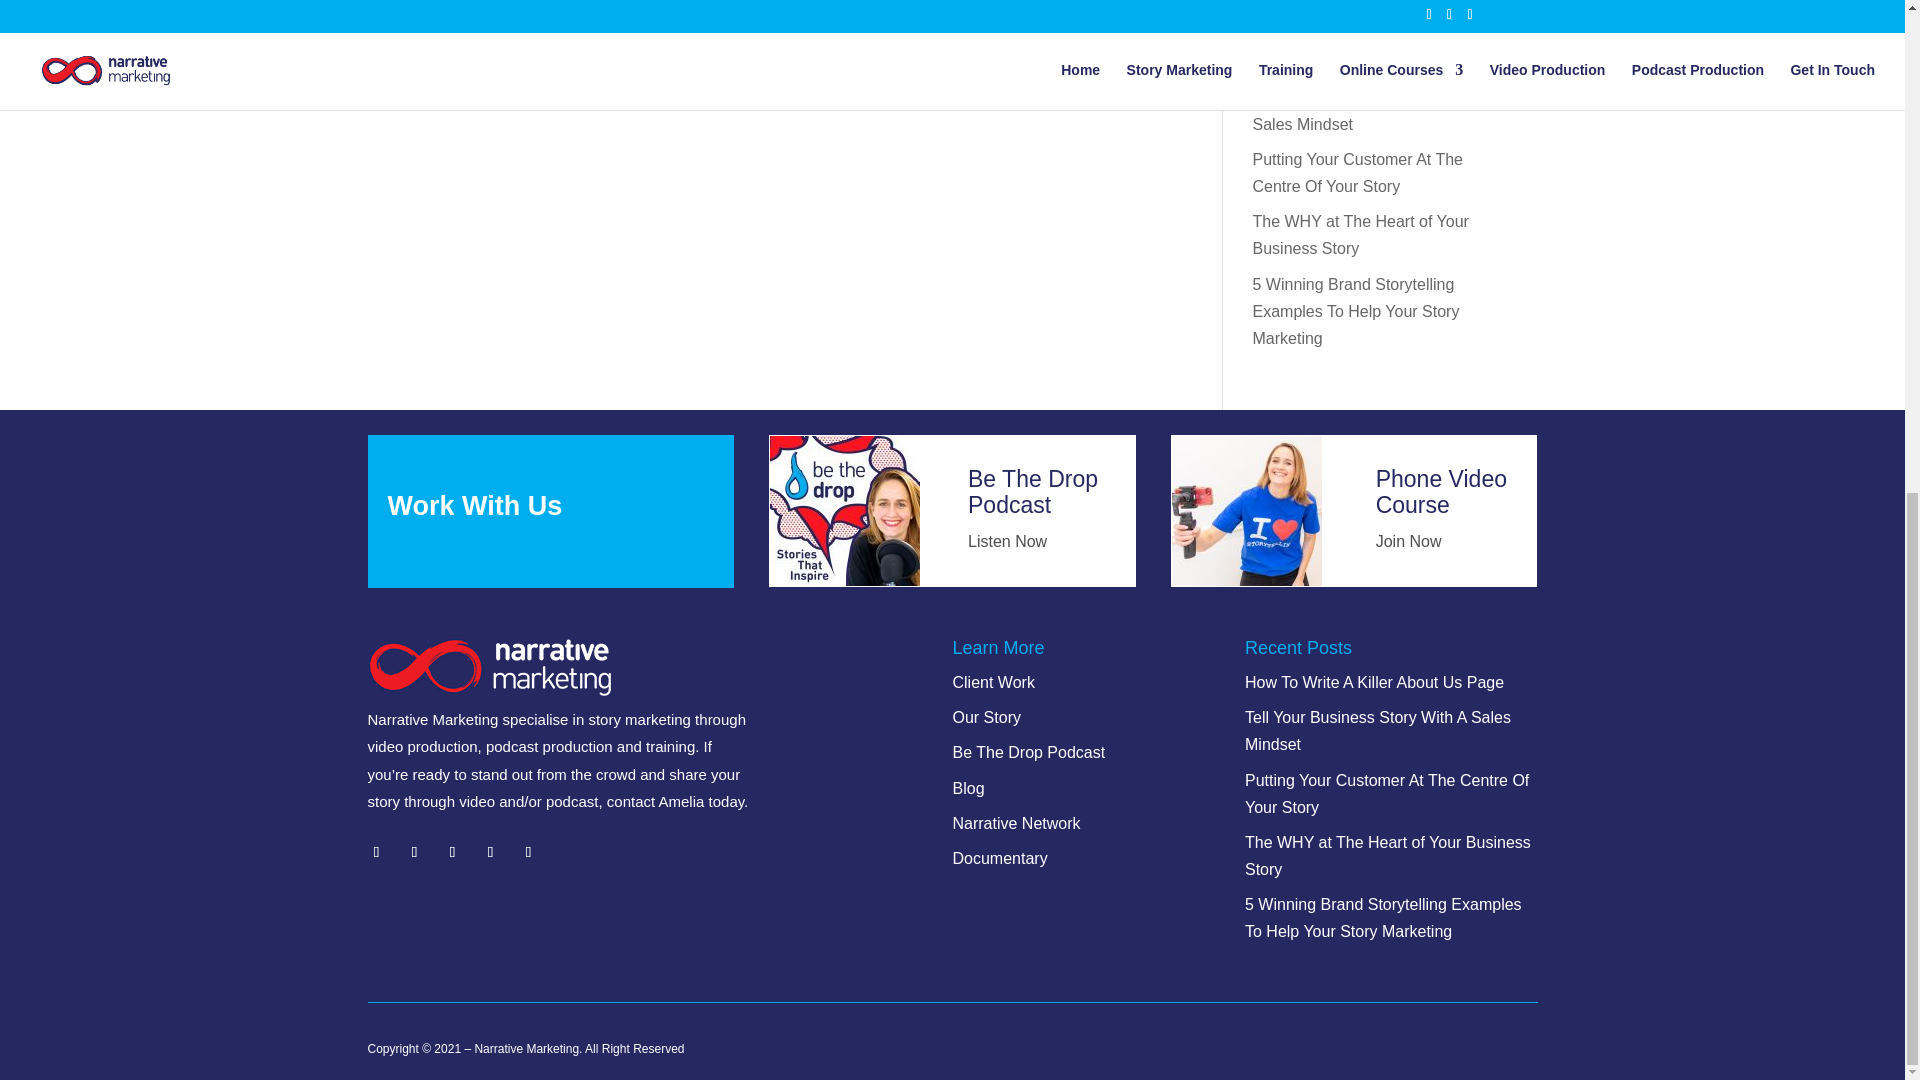 The width and height of the screenshot is (1920, 1080). Describe the element at coordinates (414, 852) in the screenshot. I see `Follow on Twitter` at that location.